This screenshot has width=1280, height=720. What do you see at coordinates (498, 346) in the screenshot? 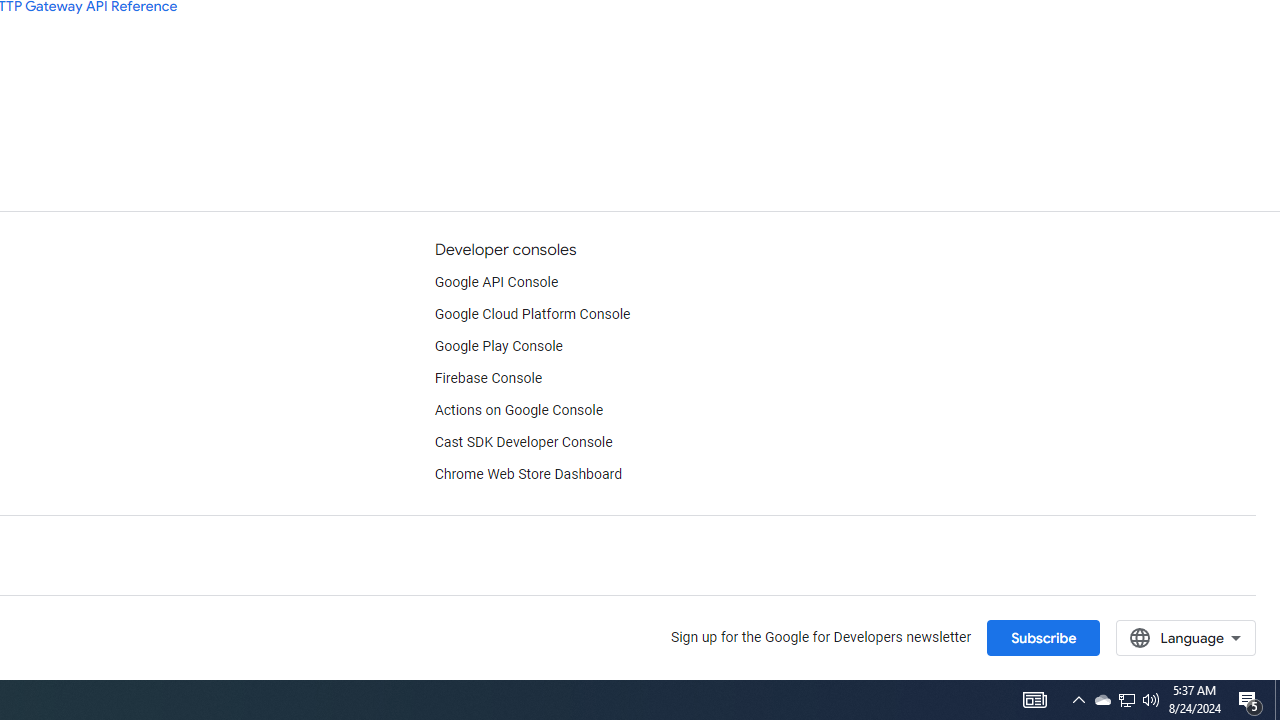
I see `Google Play Console` at bounding box center [498, 346].